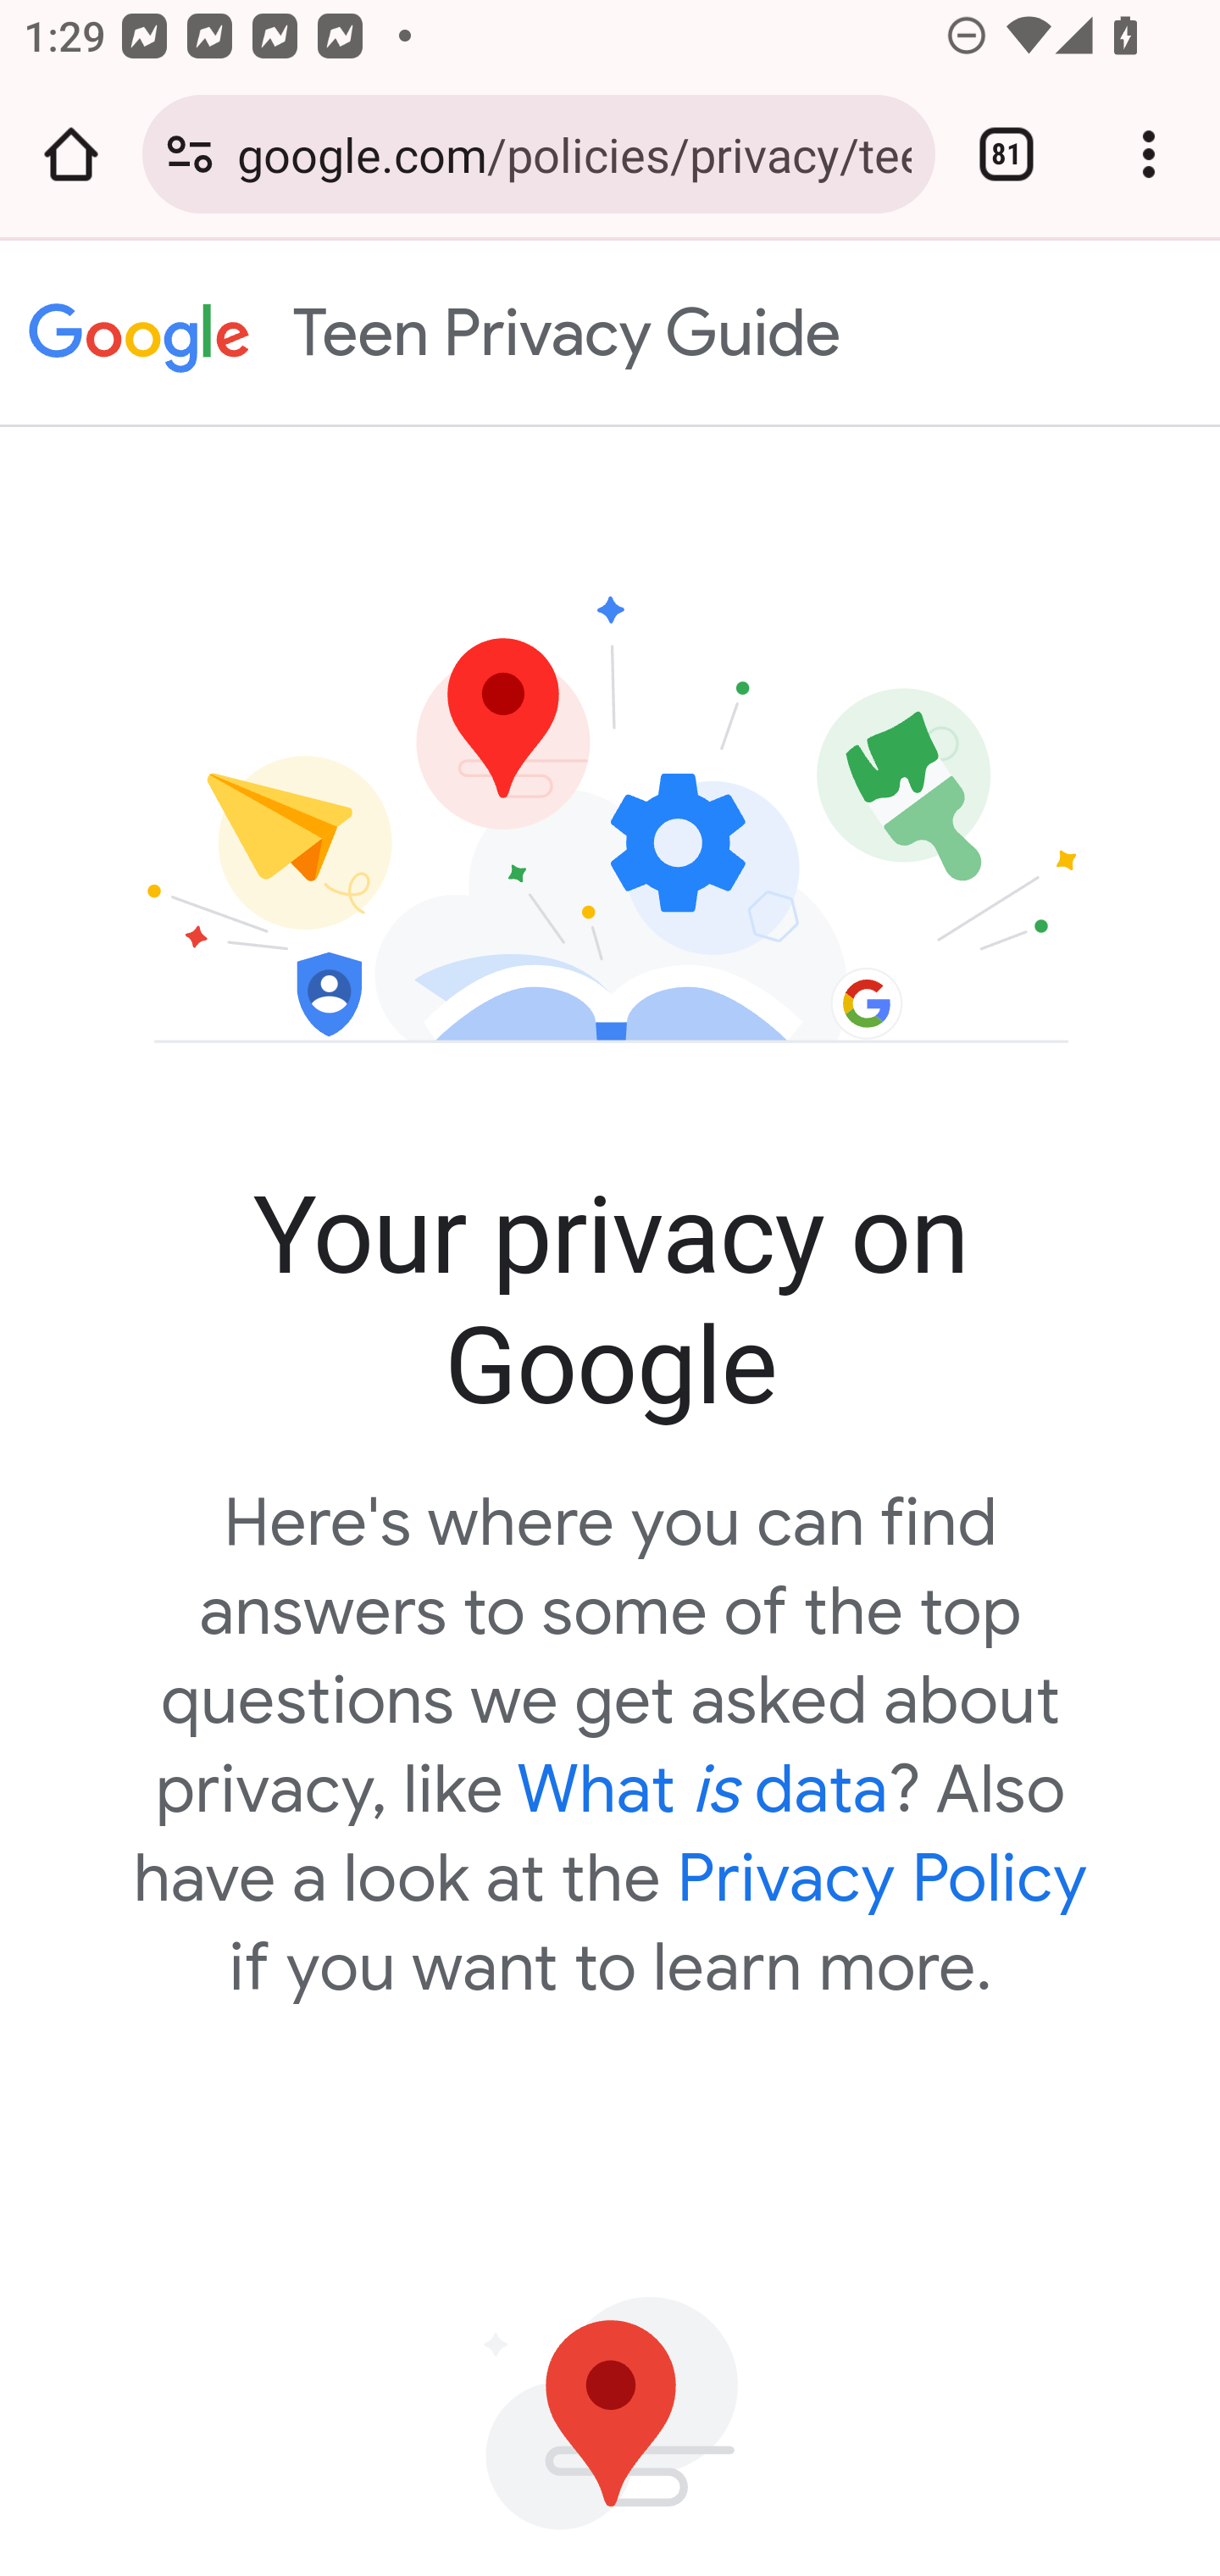  I want to click on Open the home page, so click(71, 154).